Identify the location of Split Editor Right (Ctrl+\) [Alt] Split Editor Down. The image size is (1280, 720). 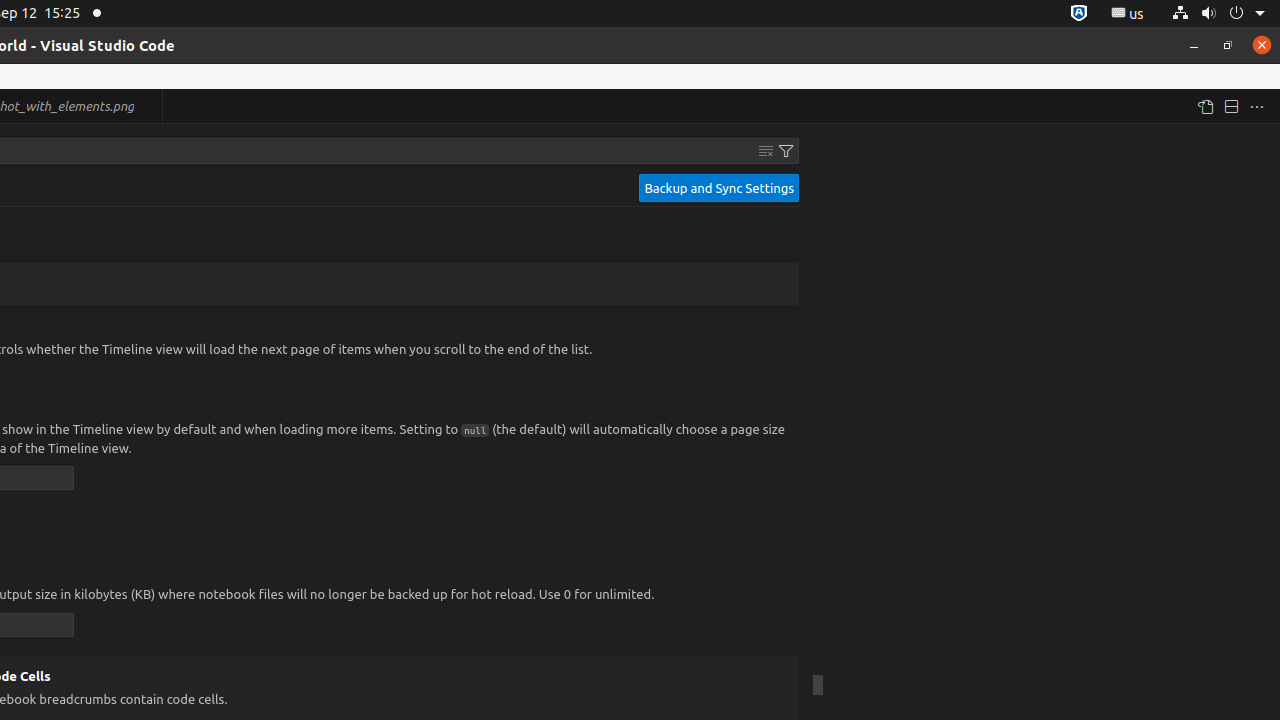
(1231, 106).